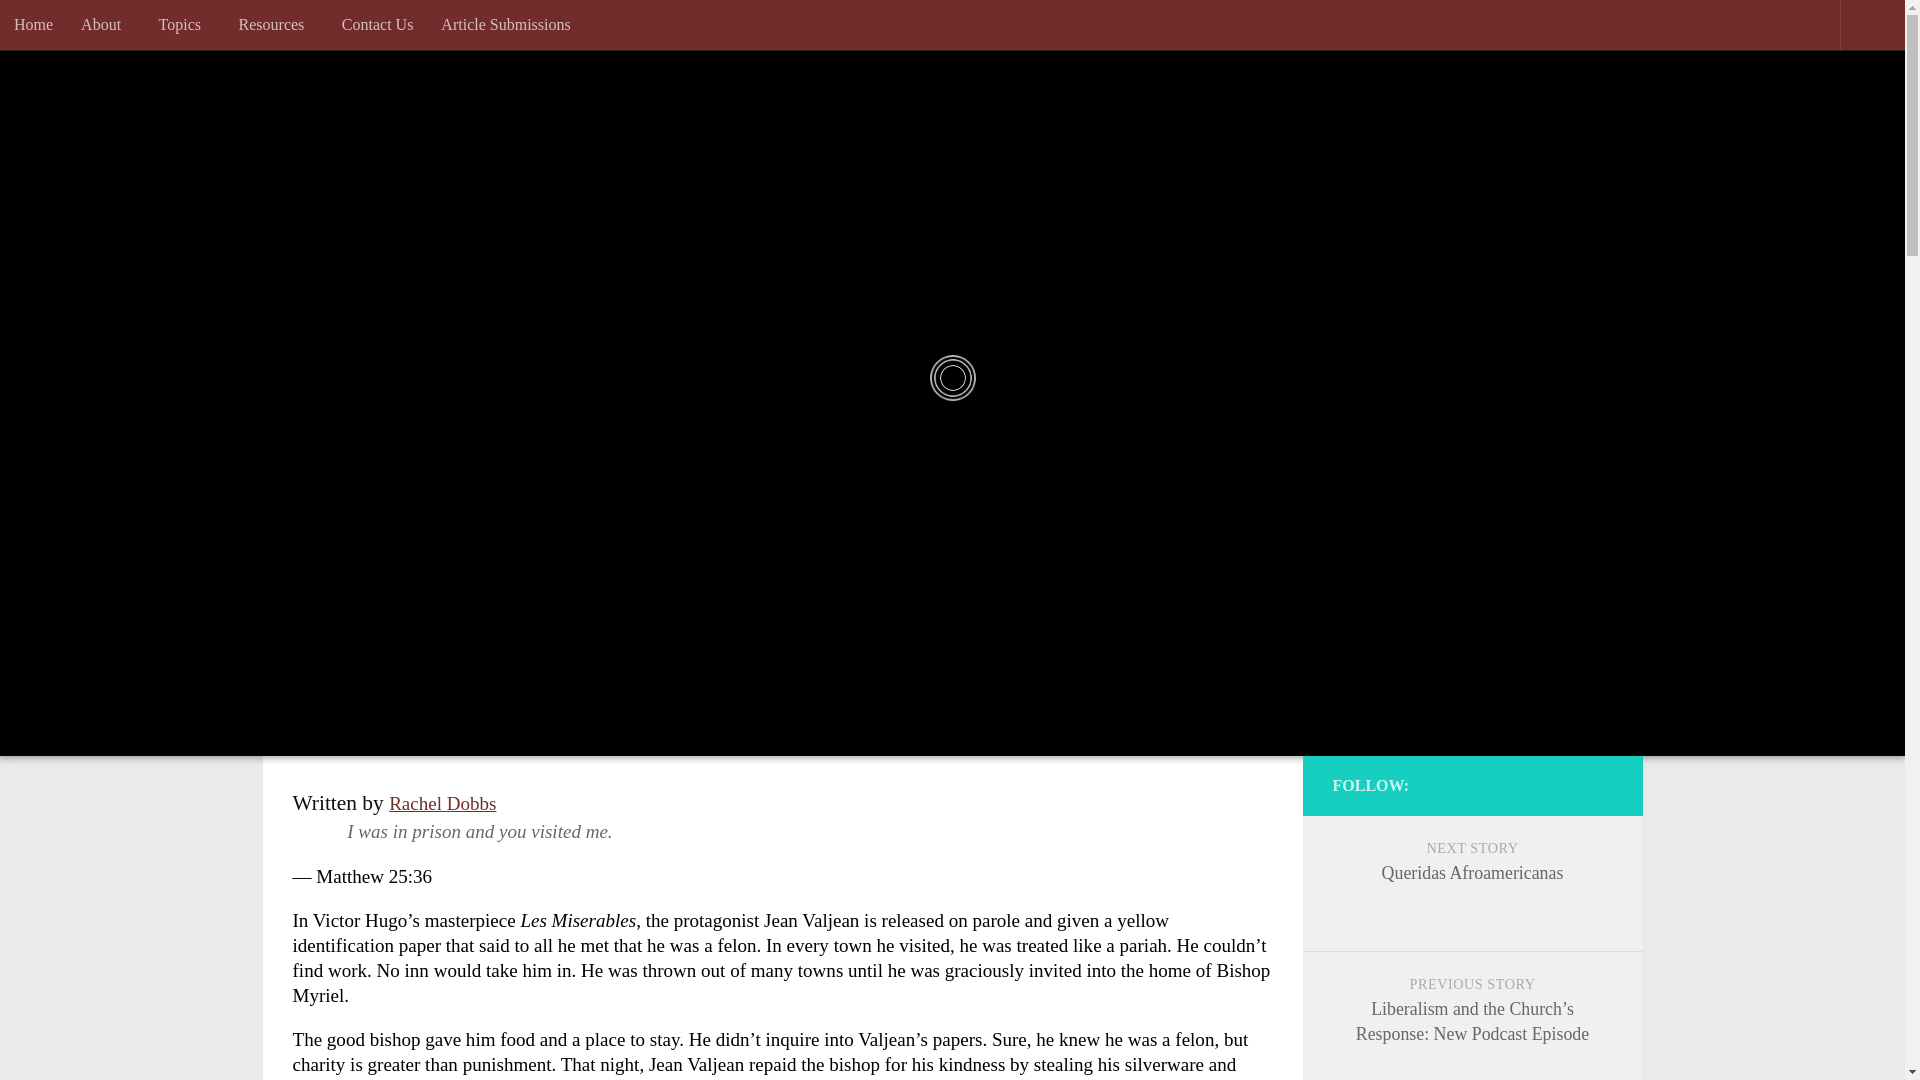  I want to click on About, so click(106, 24).